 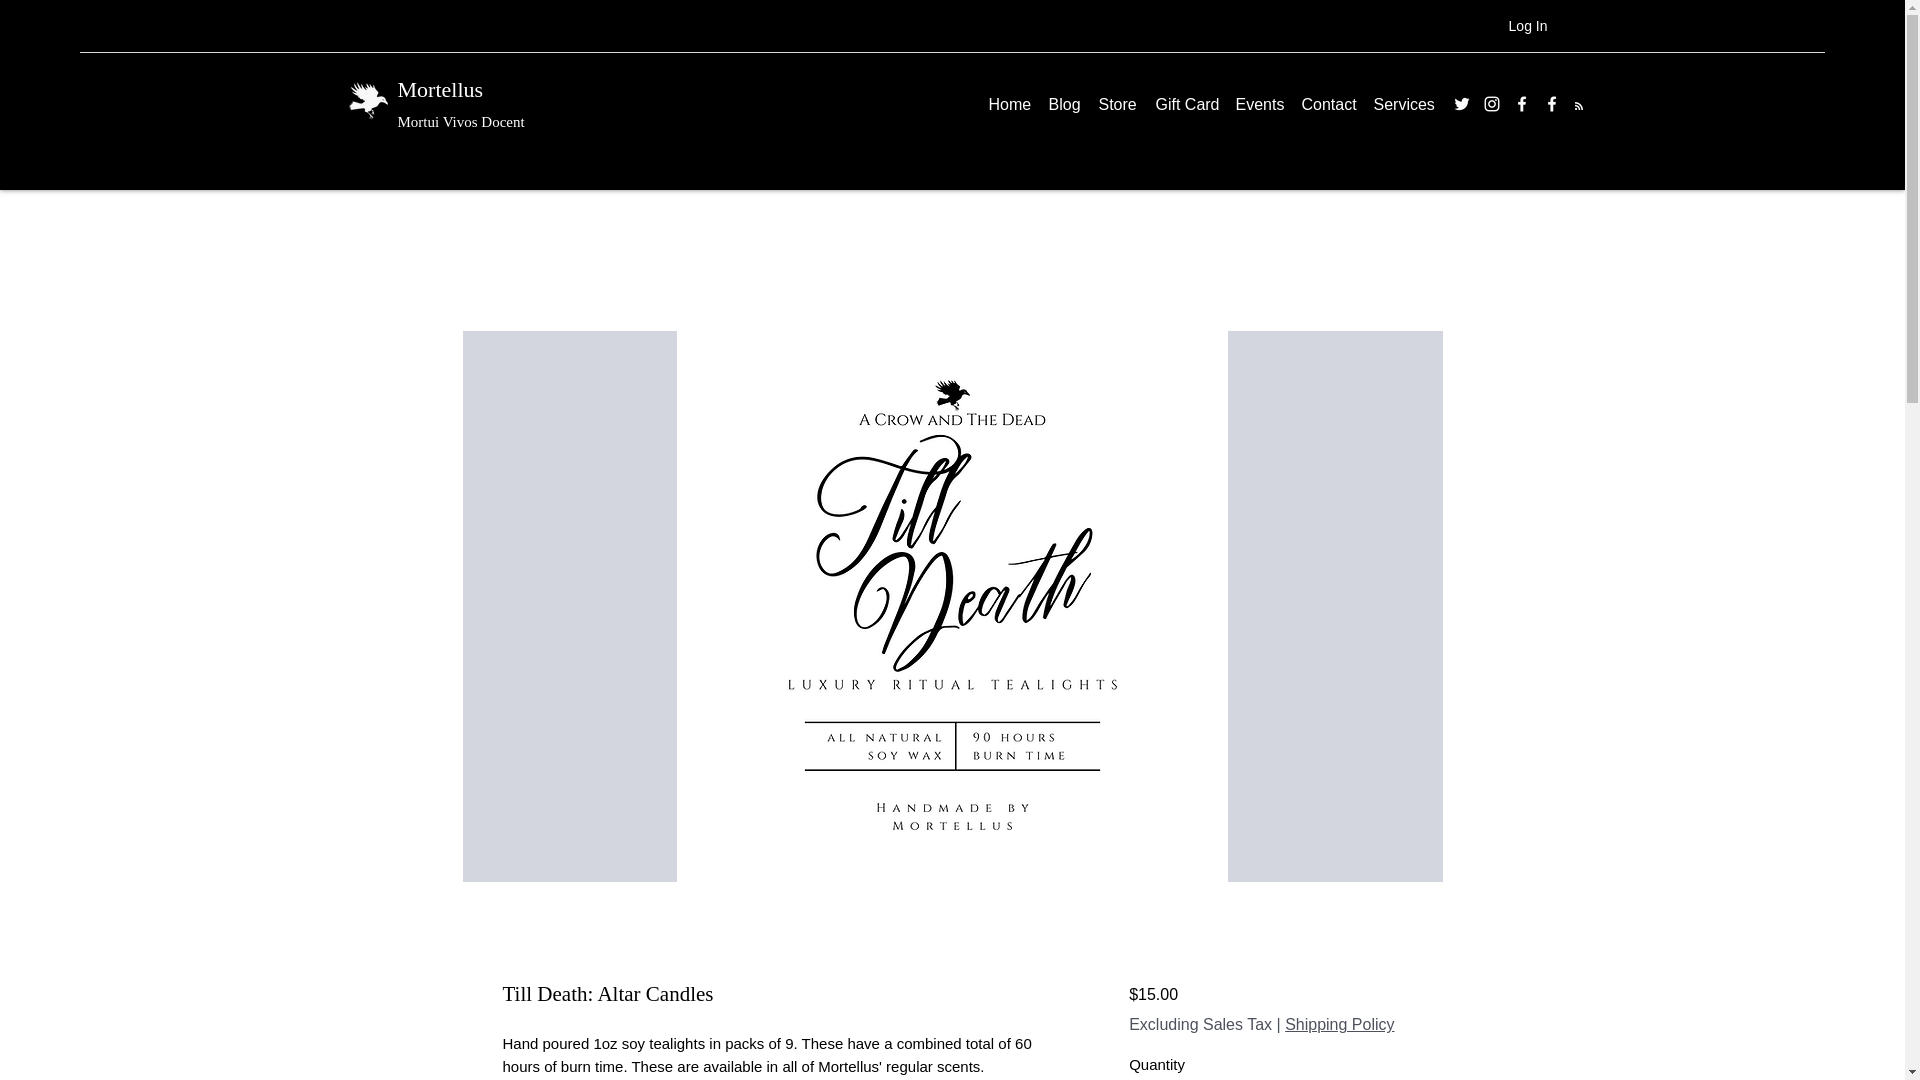 What do you see at coordinates (1116, 104) in the screenshot?
I see `Store` at bounding box center [1116, 104].